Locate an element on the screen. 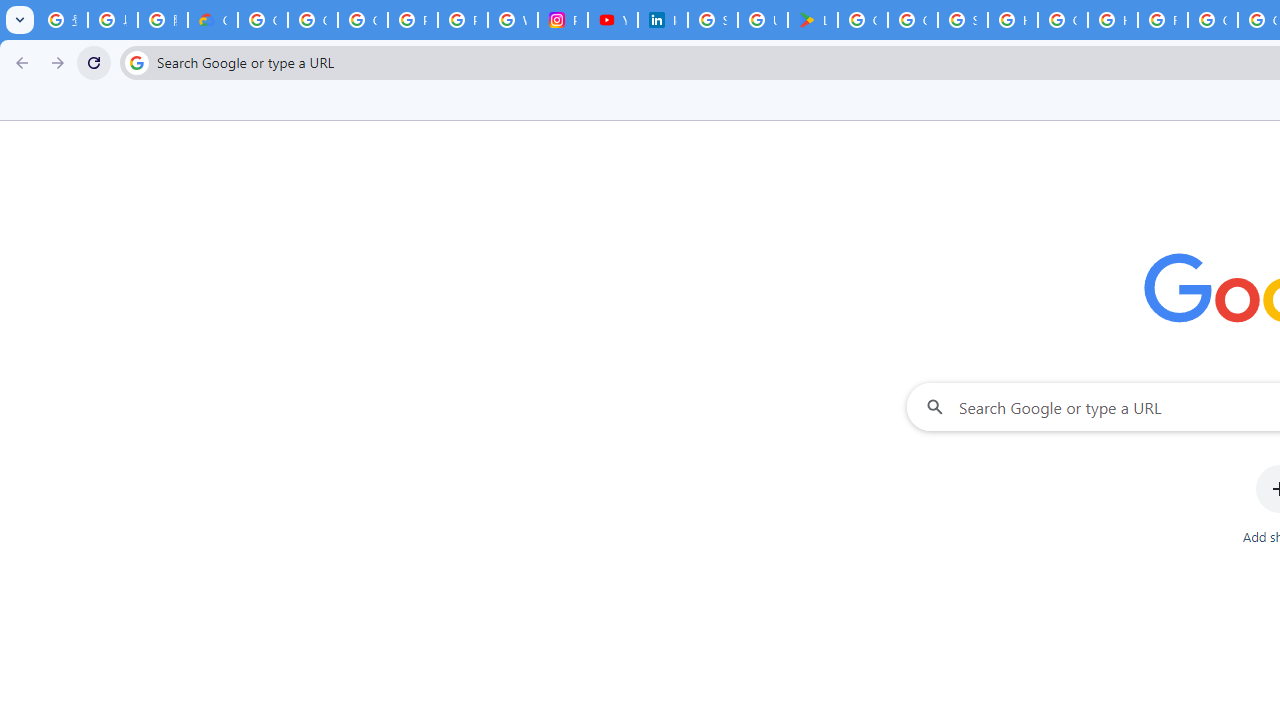  YouTube Culture & Trends - On The Rise: Handcam Videos is located at coordinates (612, 20).